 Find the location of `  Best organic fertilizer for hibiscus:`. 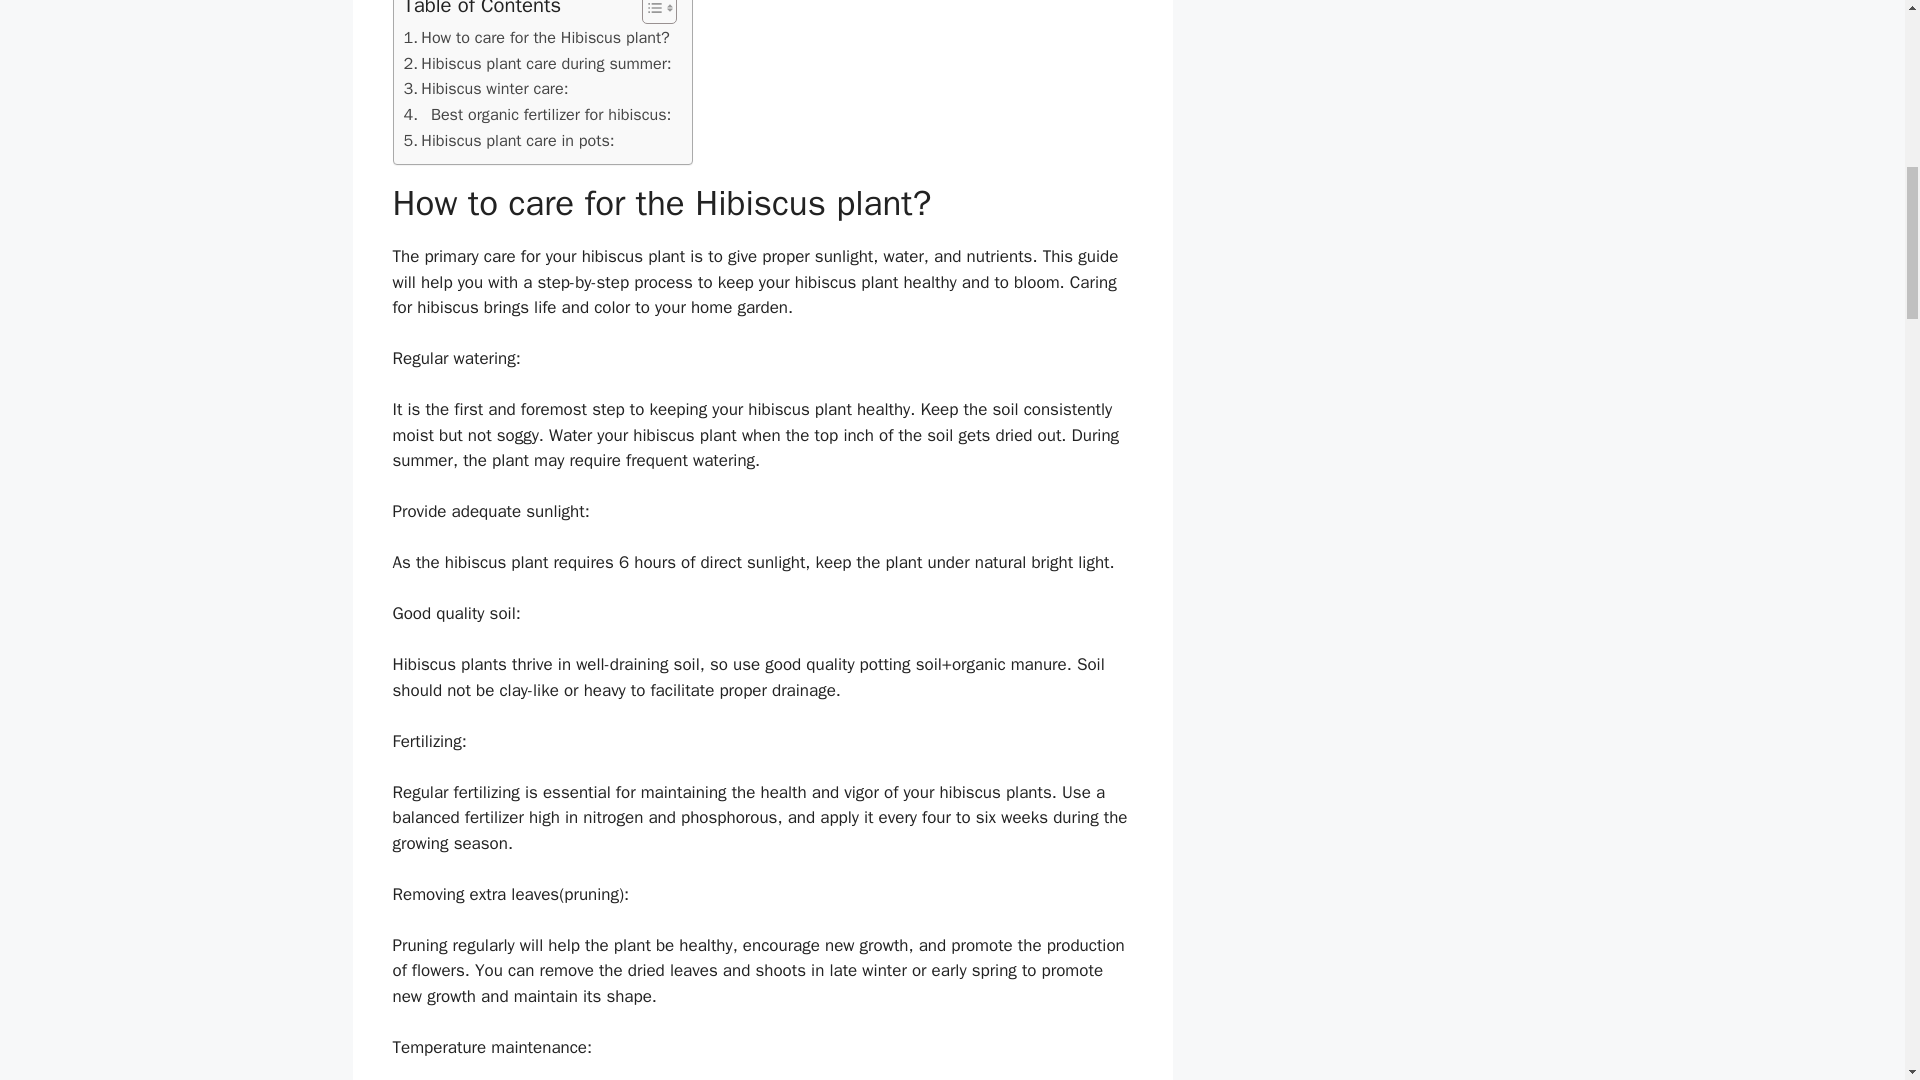

  Best organic fertilizer for hibiscus: is located at coordinates (538, 114).